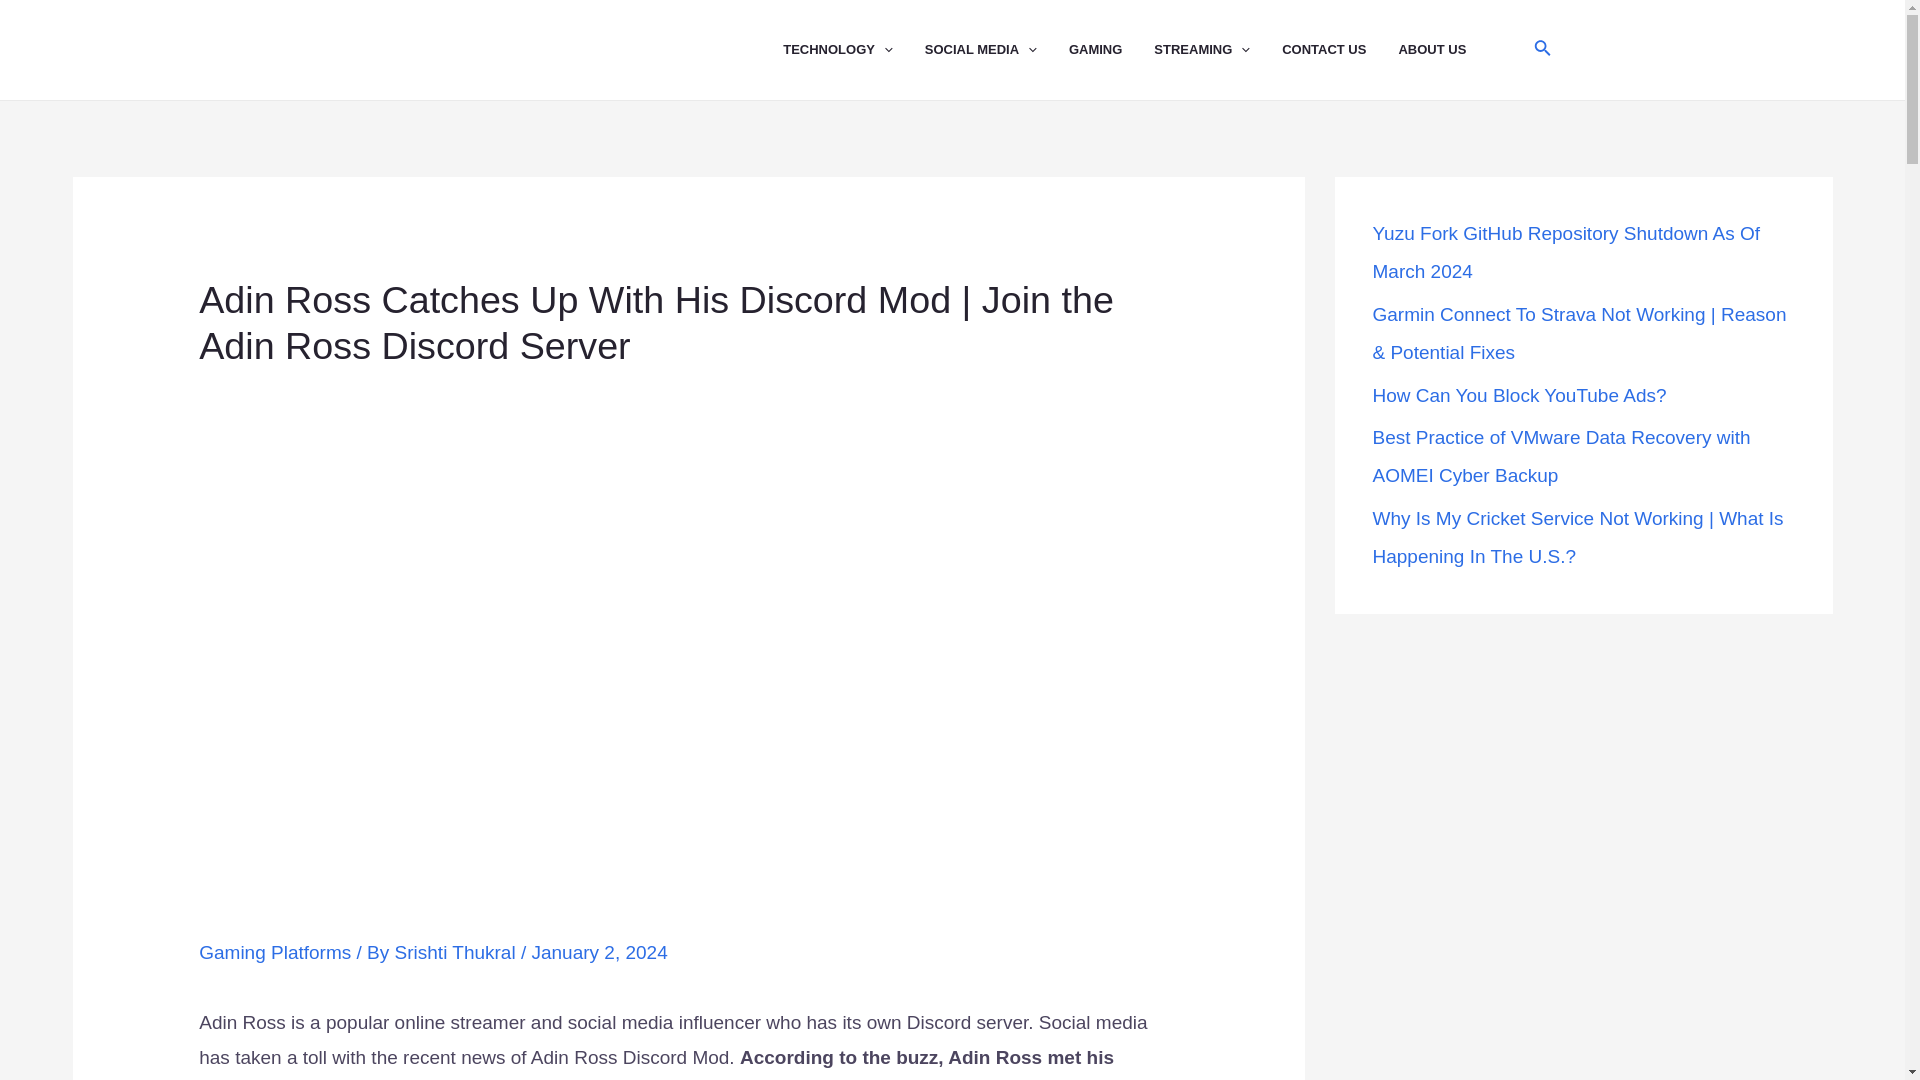 This screenshot has width=1920, height=1080. I want to click on TECHNOLOGY, so click(854, 50).